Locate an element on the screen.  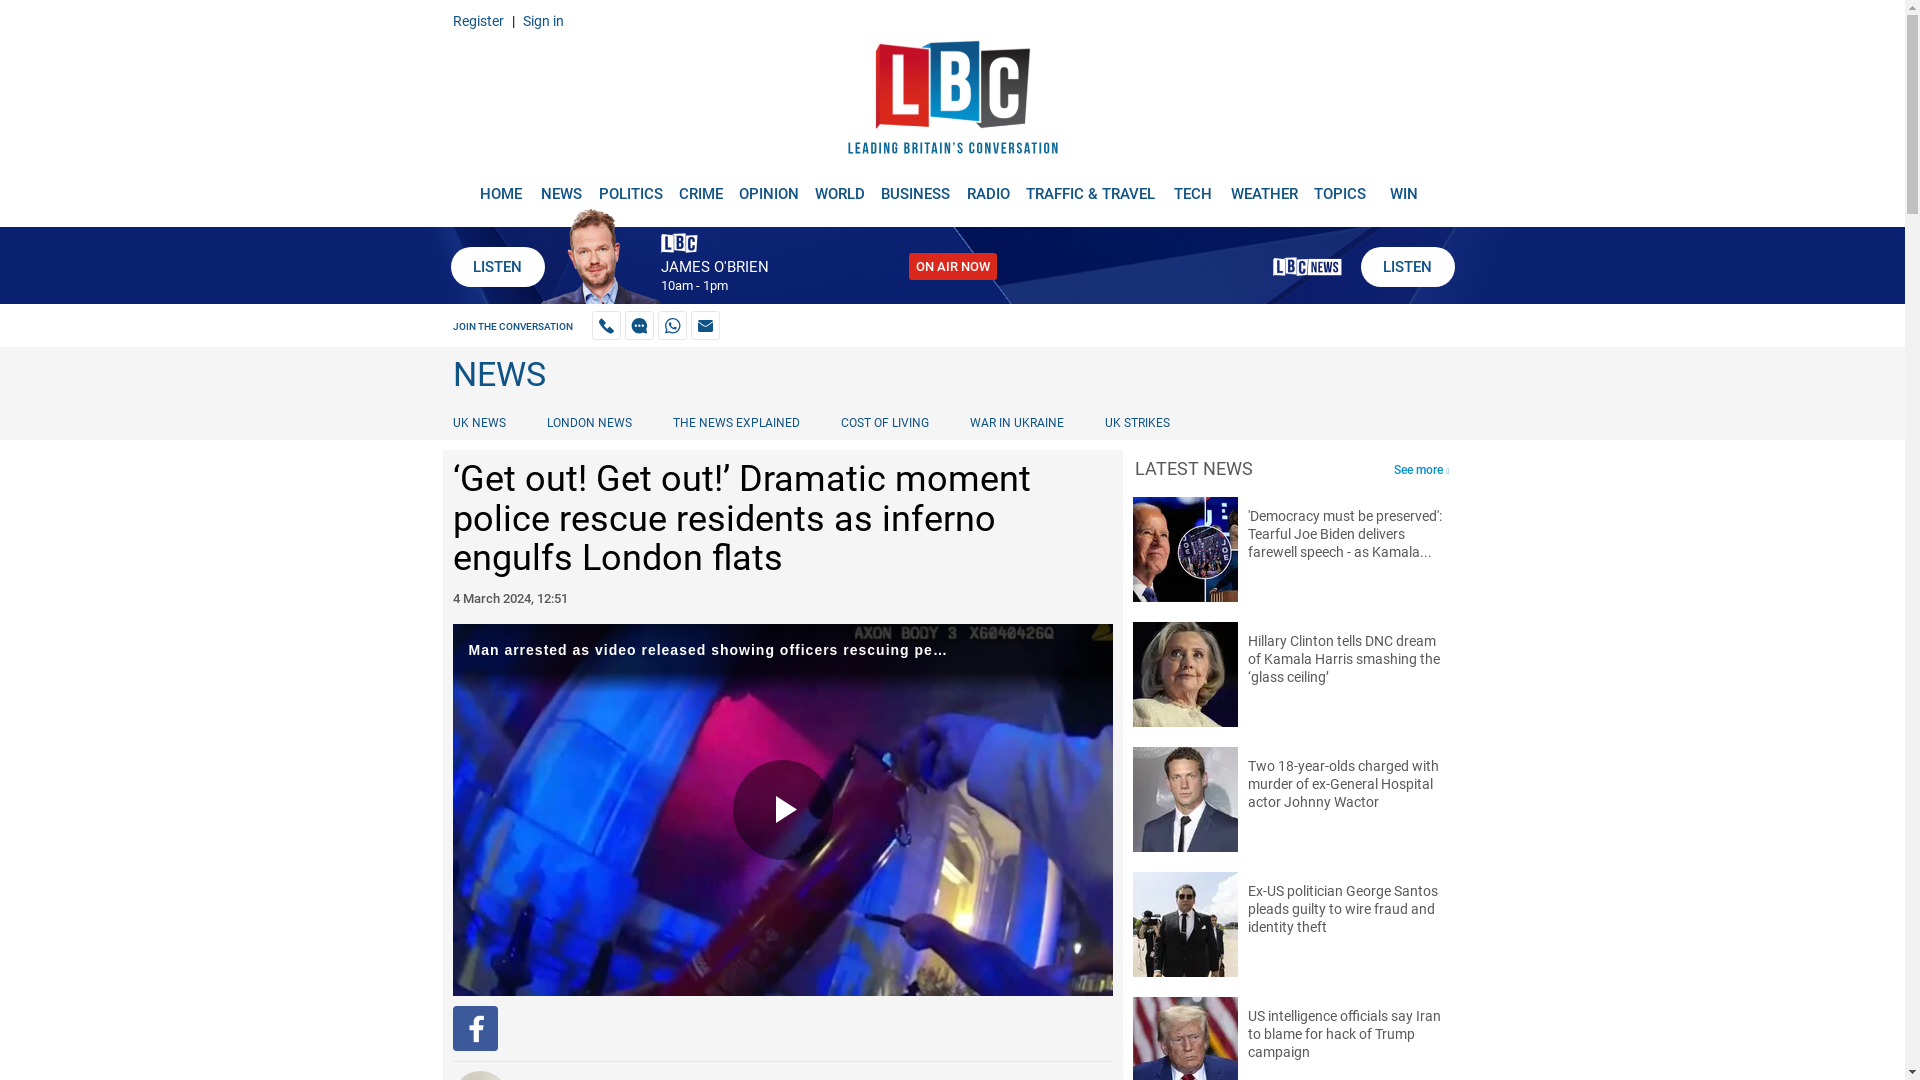
WAR IN UKRAINE is located at coordinates (1015, 422).